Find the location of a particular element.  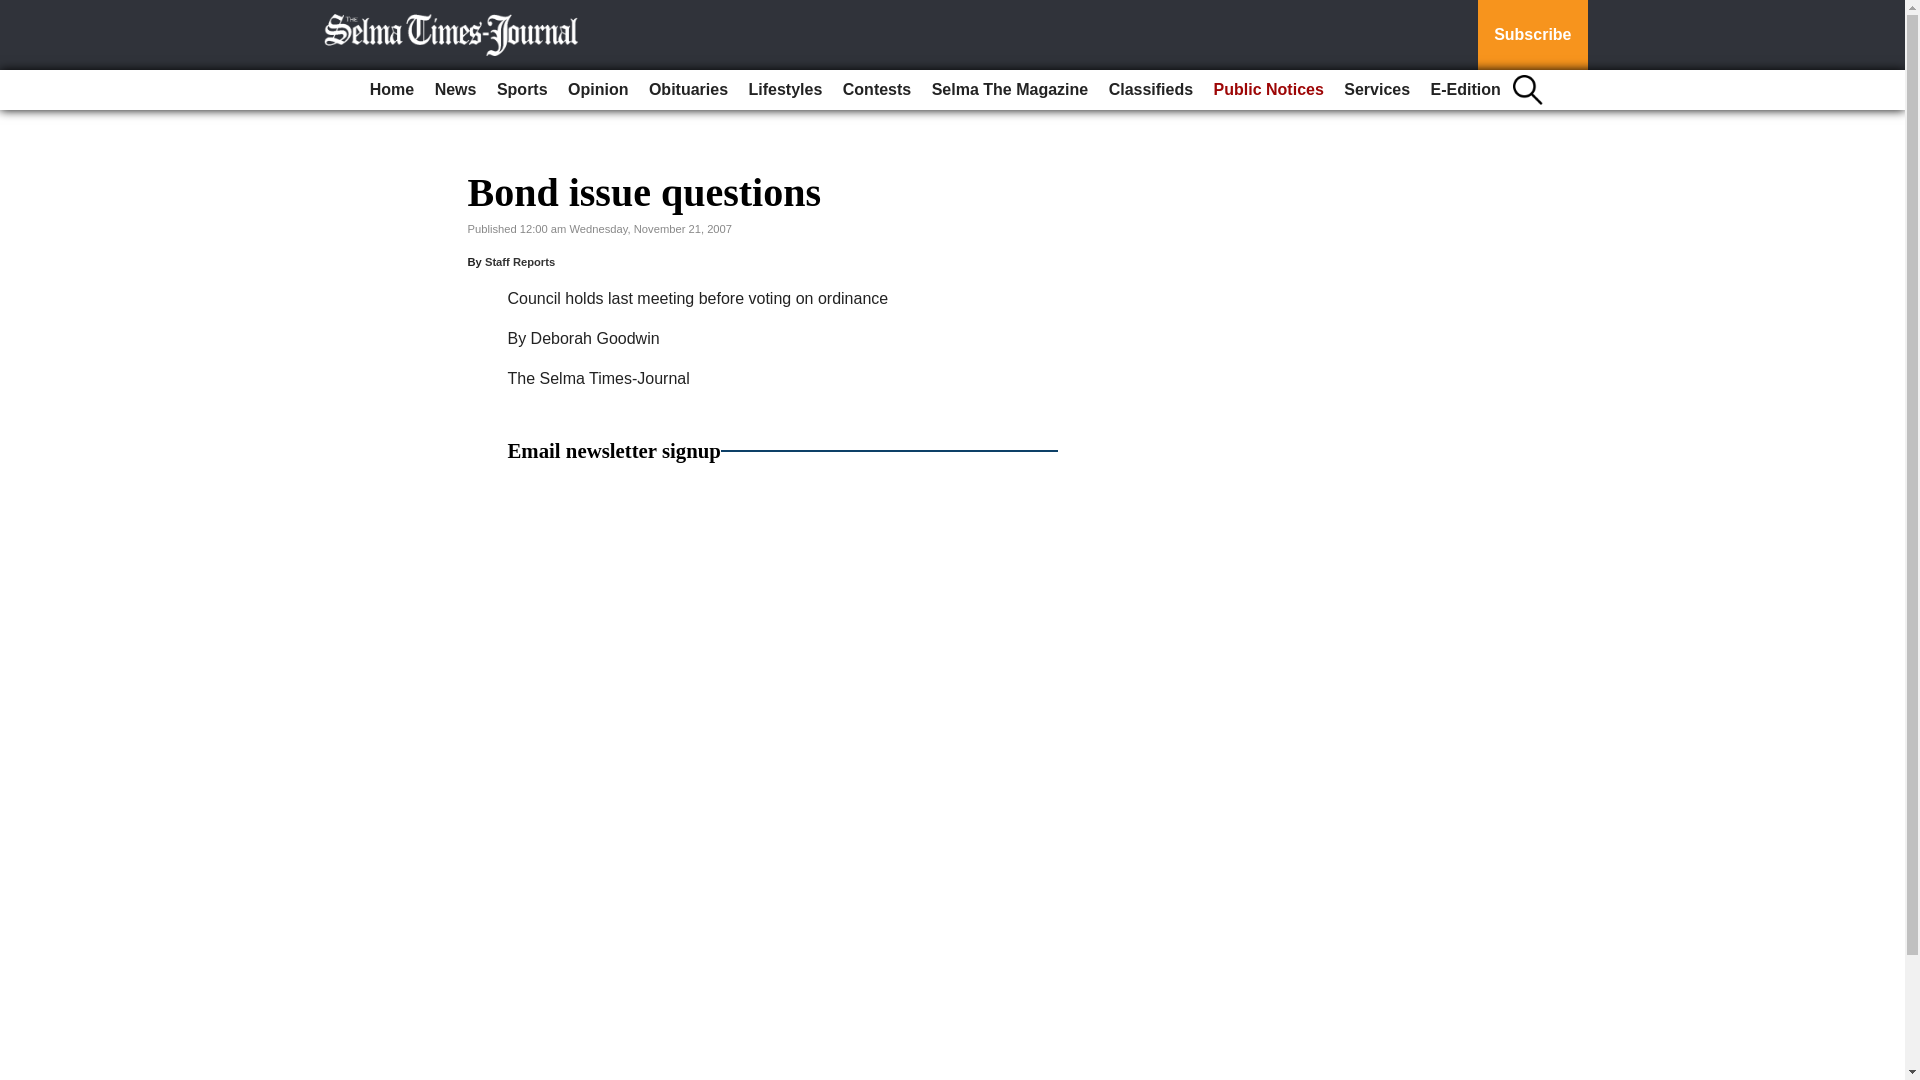

Sports is located at coordinates (522, 90).